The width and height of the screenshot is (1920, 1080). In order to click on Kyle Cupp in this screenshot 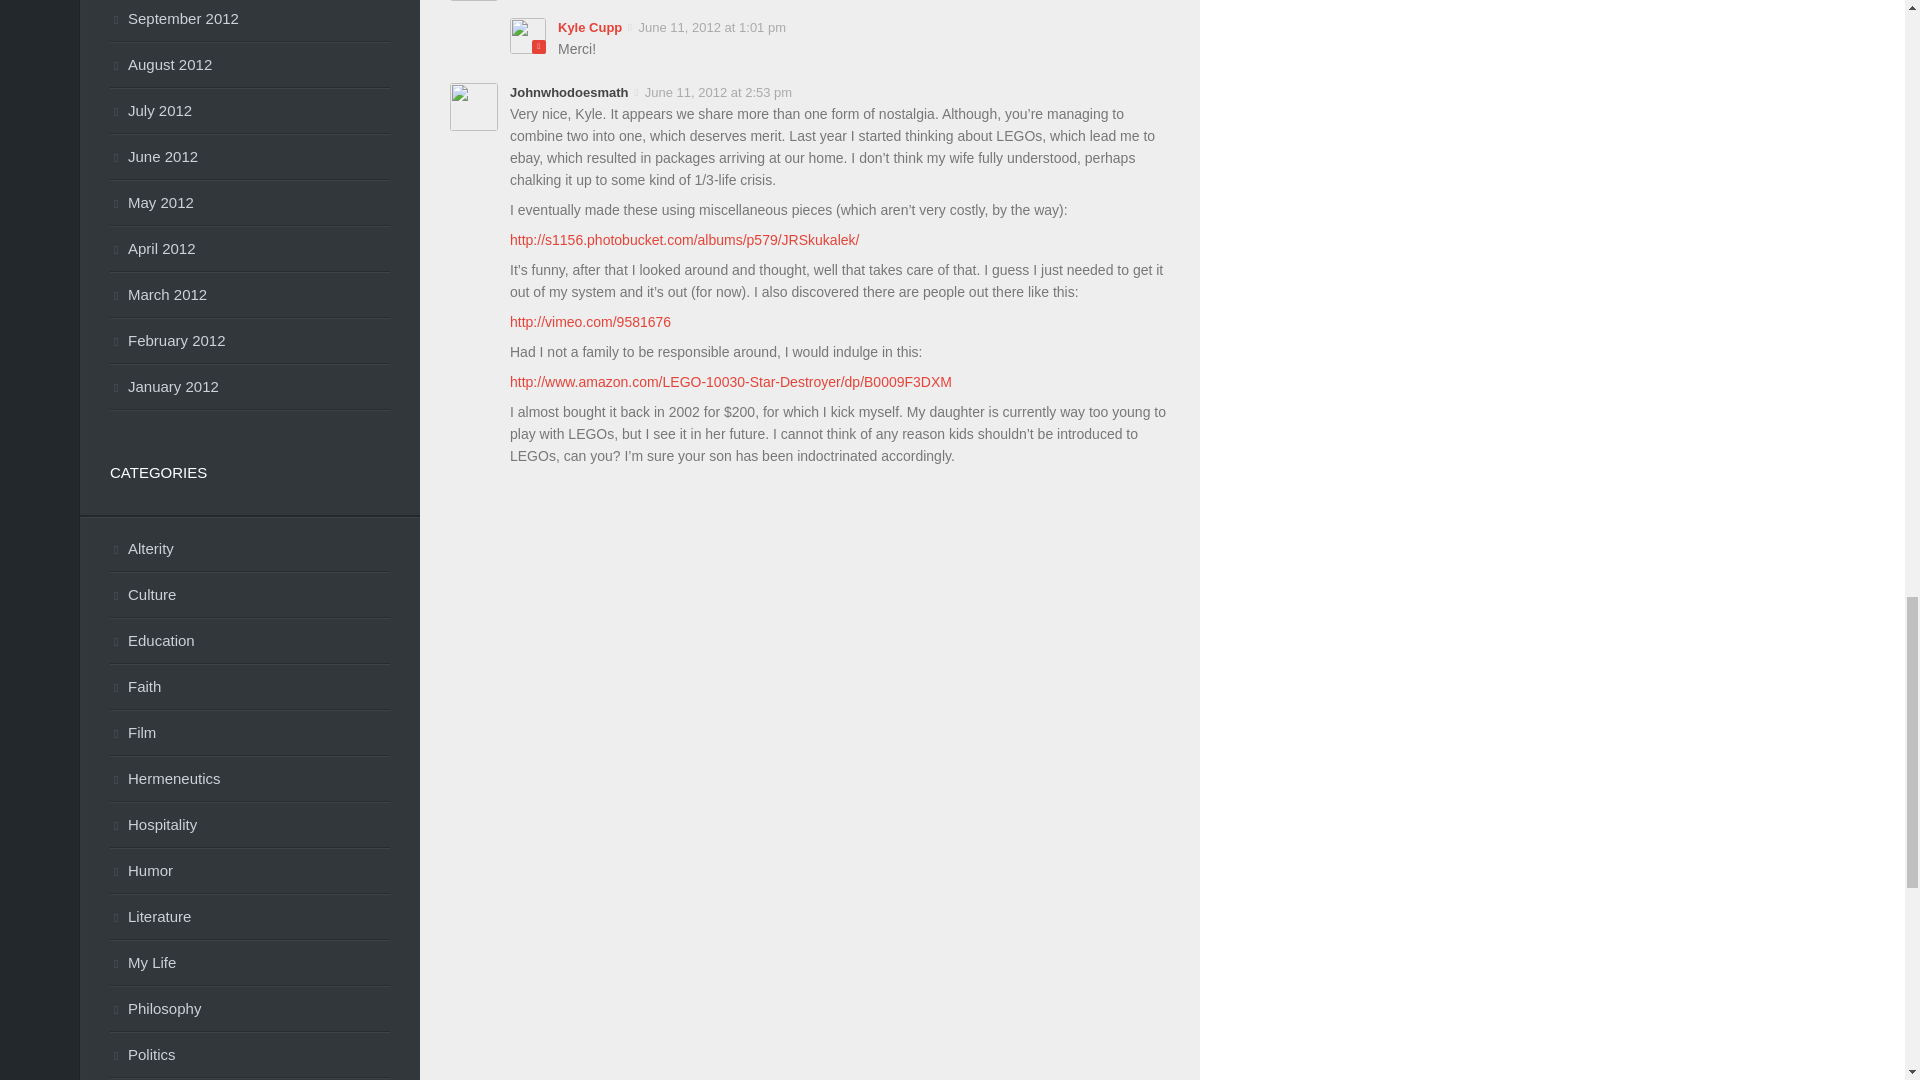, I will do `click(590, 27)`.